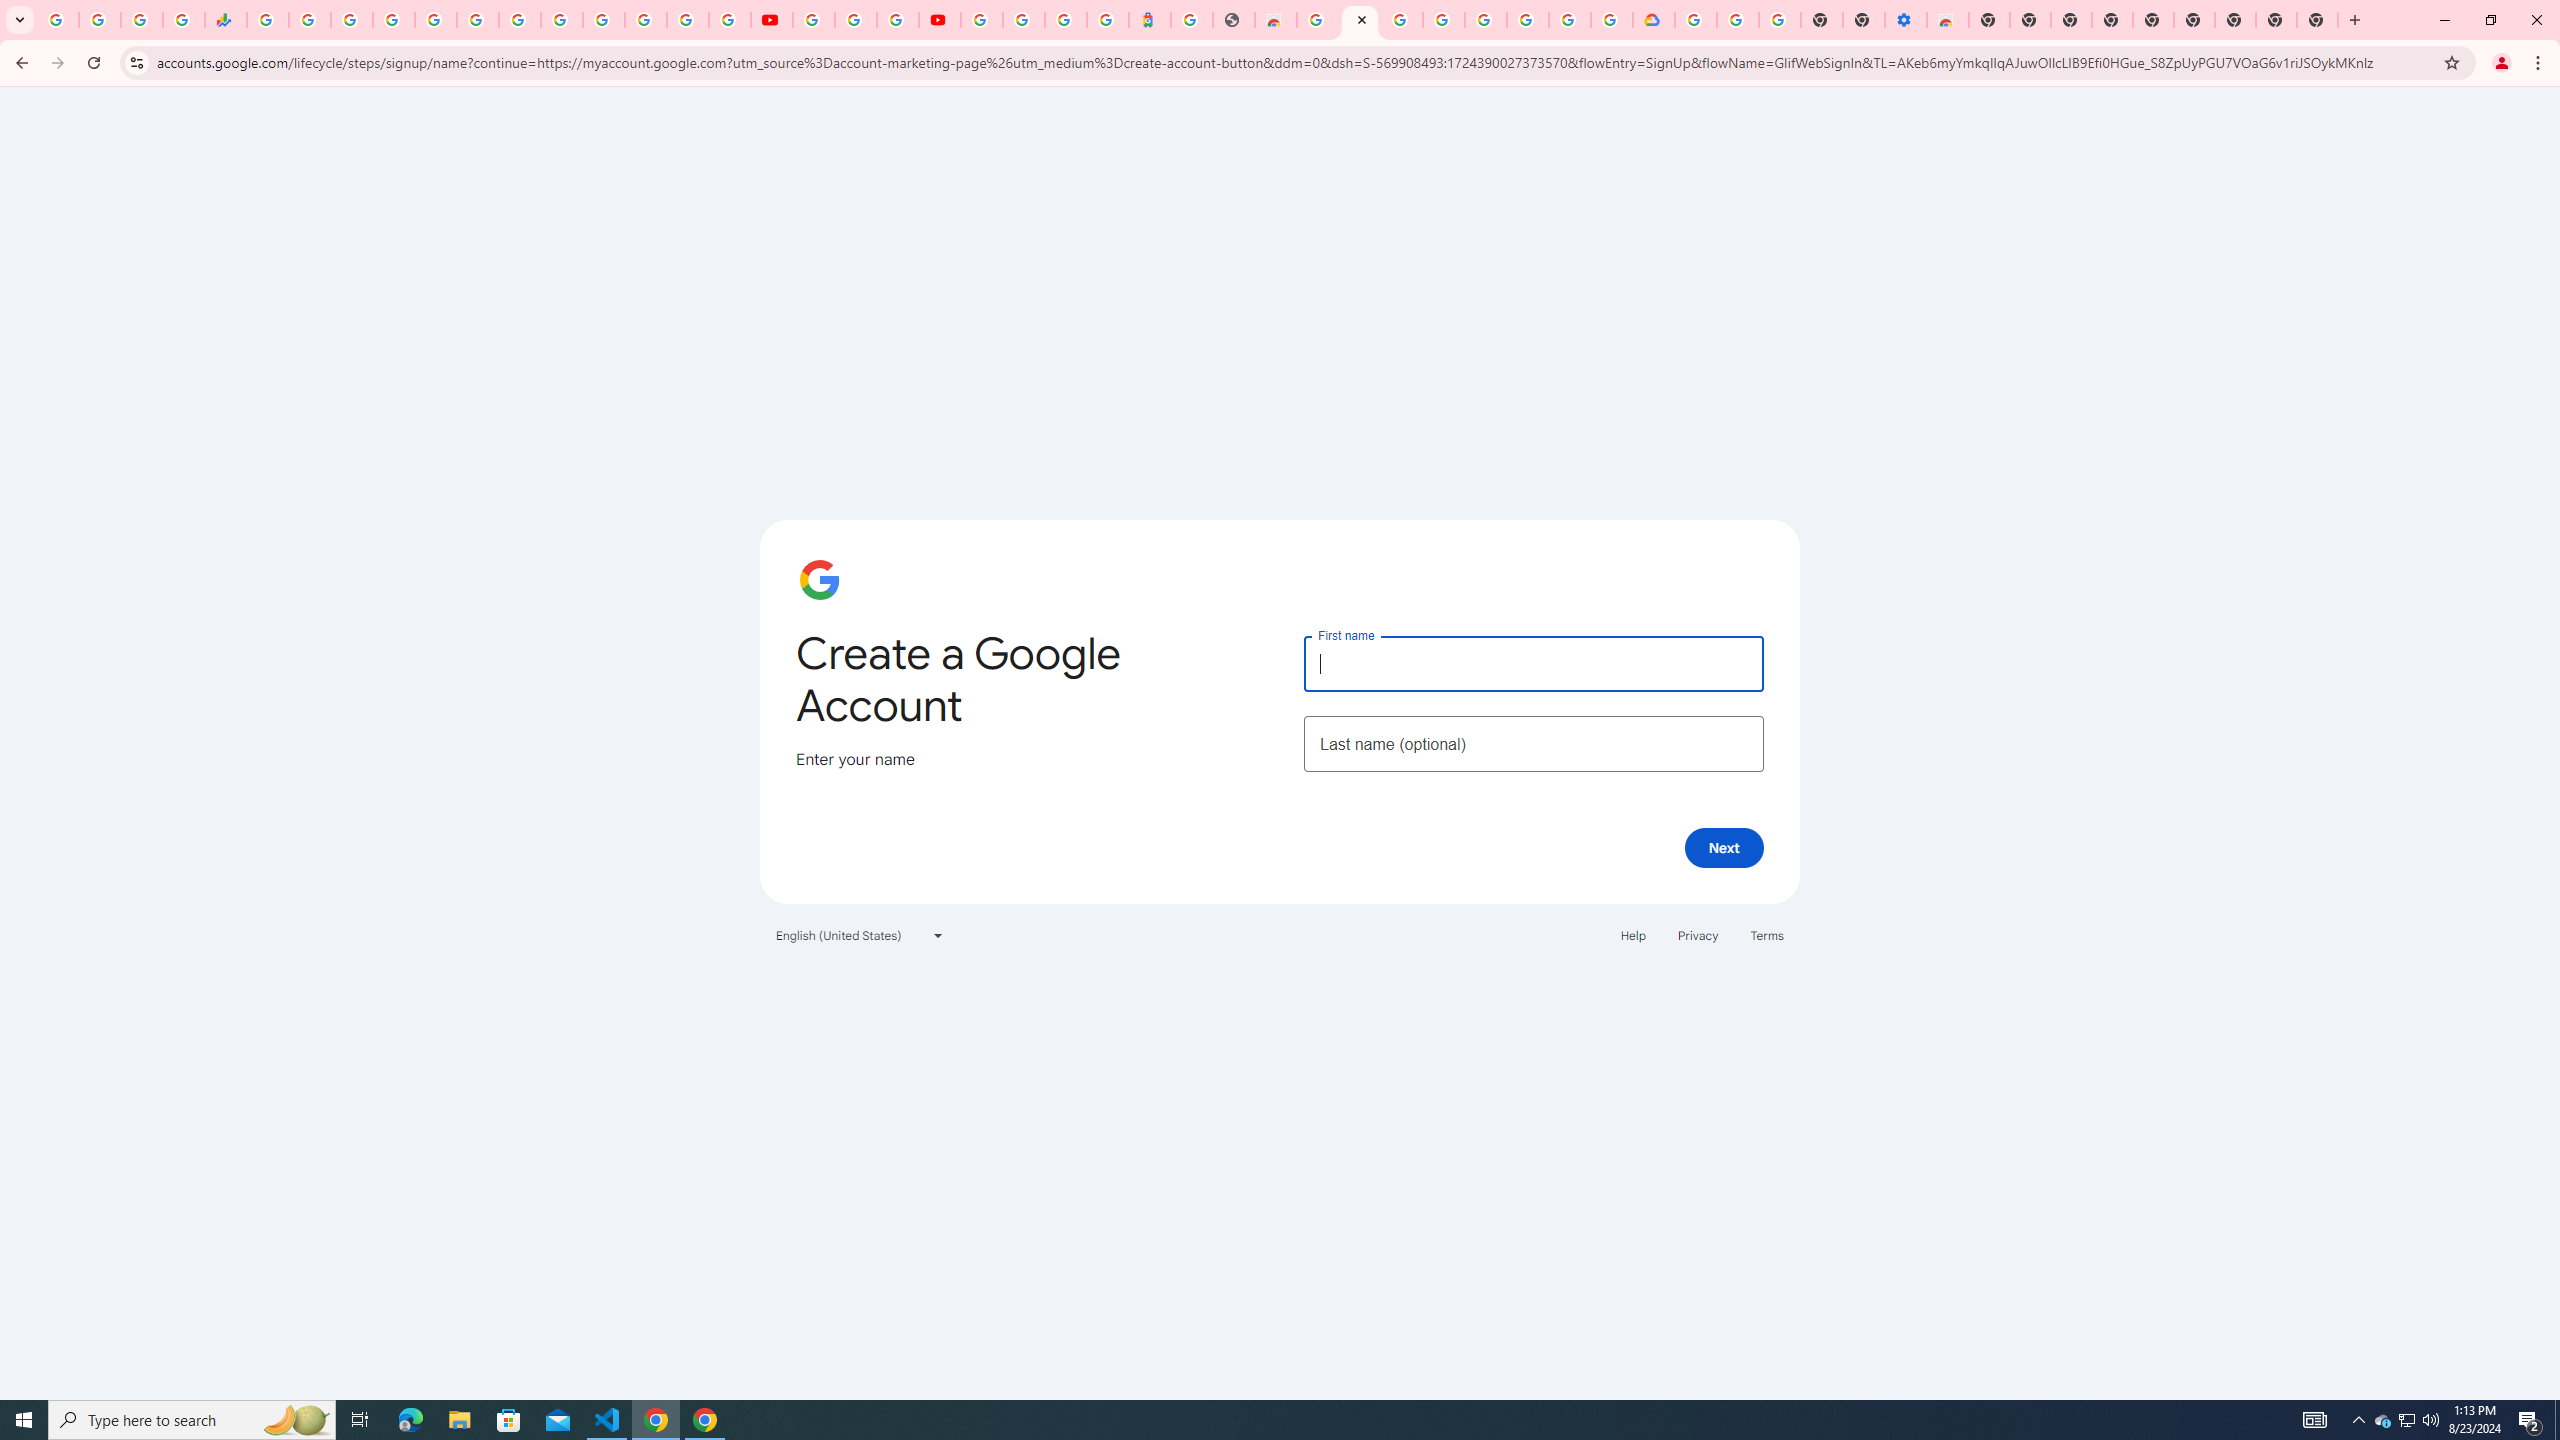  Describe the element at coordinates (604, 20) in the screenshot. I see `Sign in - Google Accounts` at that location.